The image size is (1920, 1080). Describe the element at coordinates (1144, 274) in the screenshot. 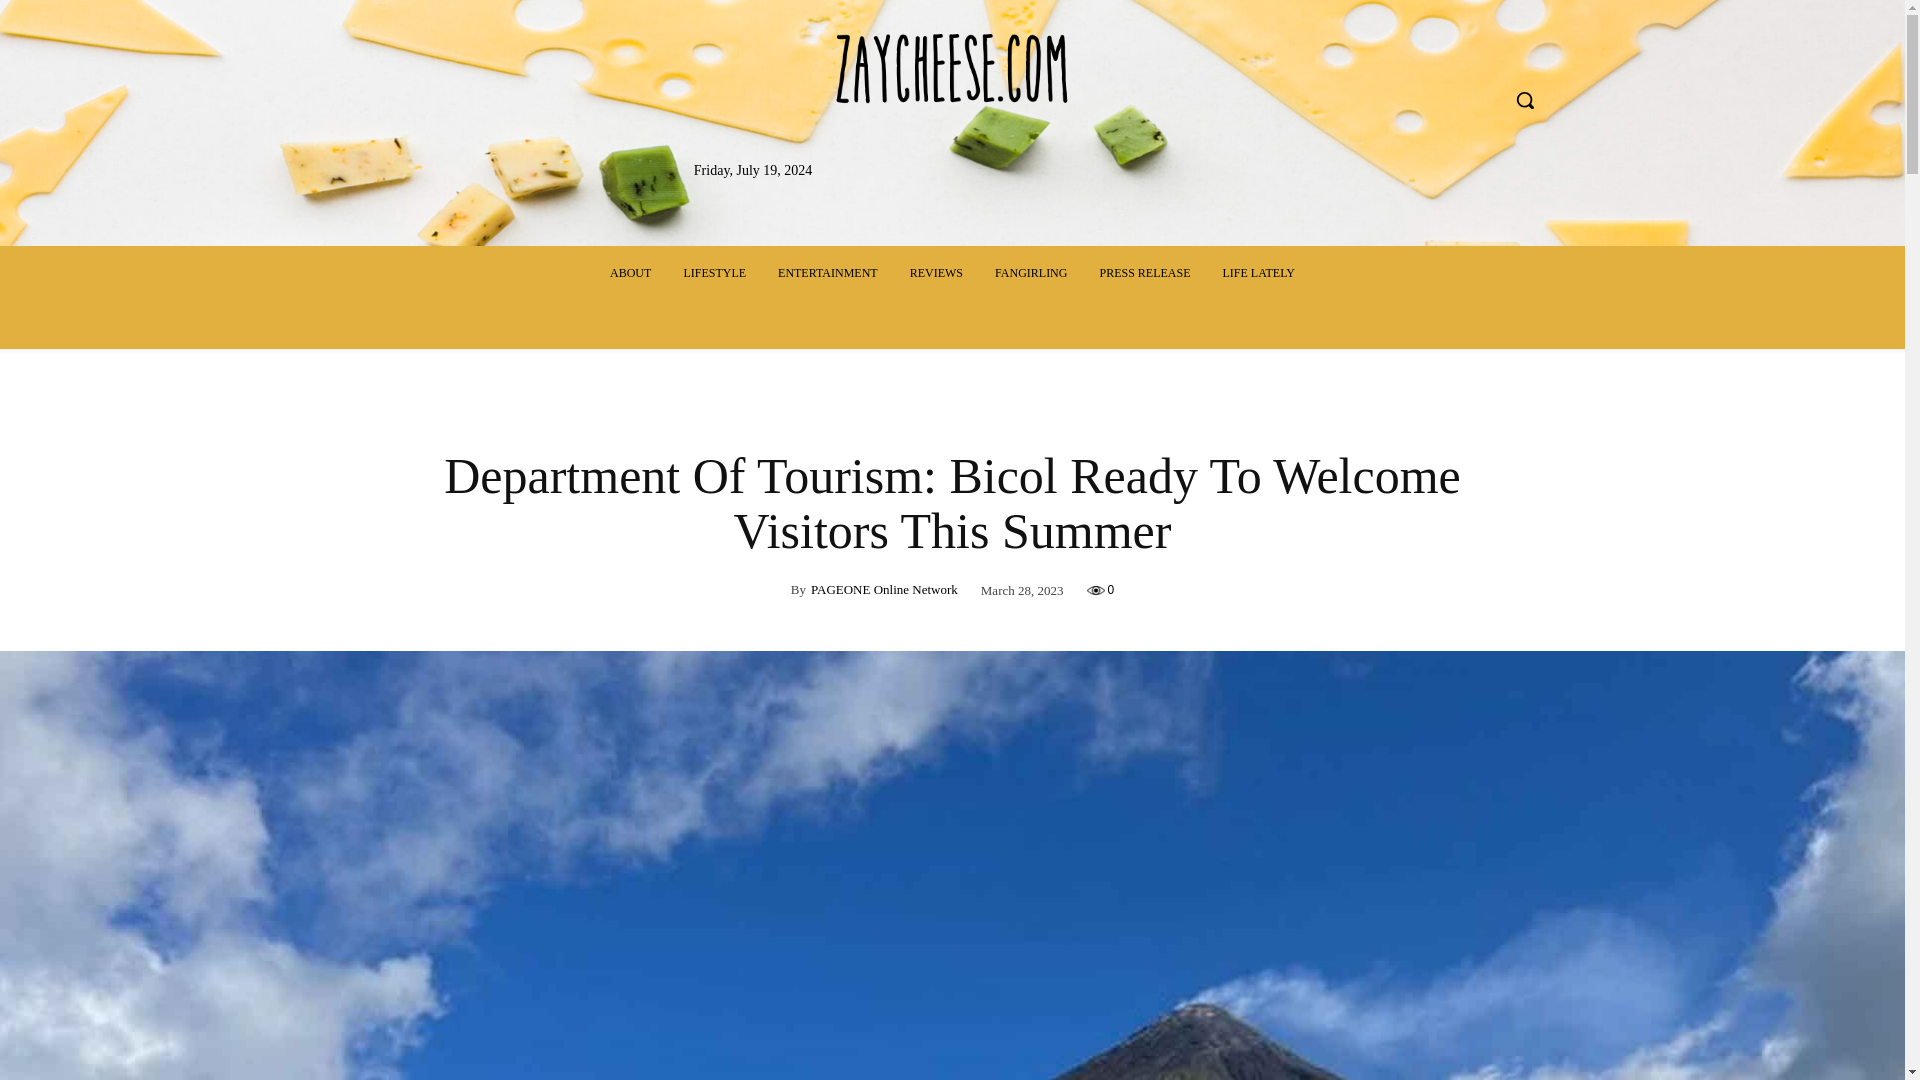

I see `PRESS RELEASE` at that location.